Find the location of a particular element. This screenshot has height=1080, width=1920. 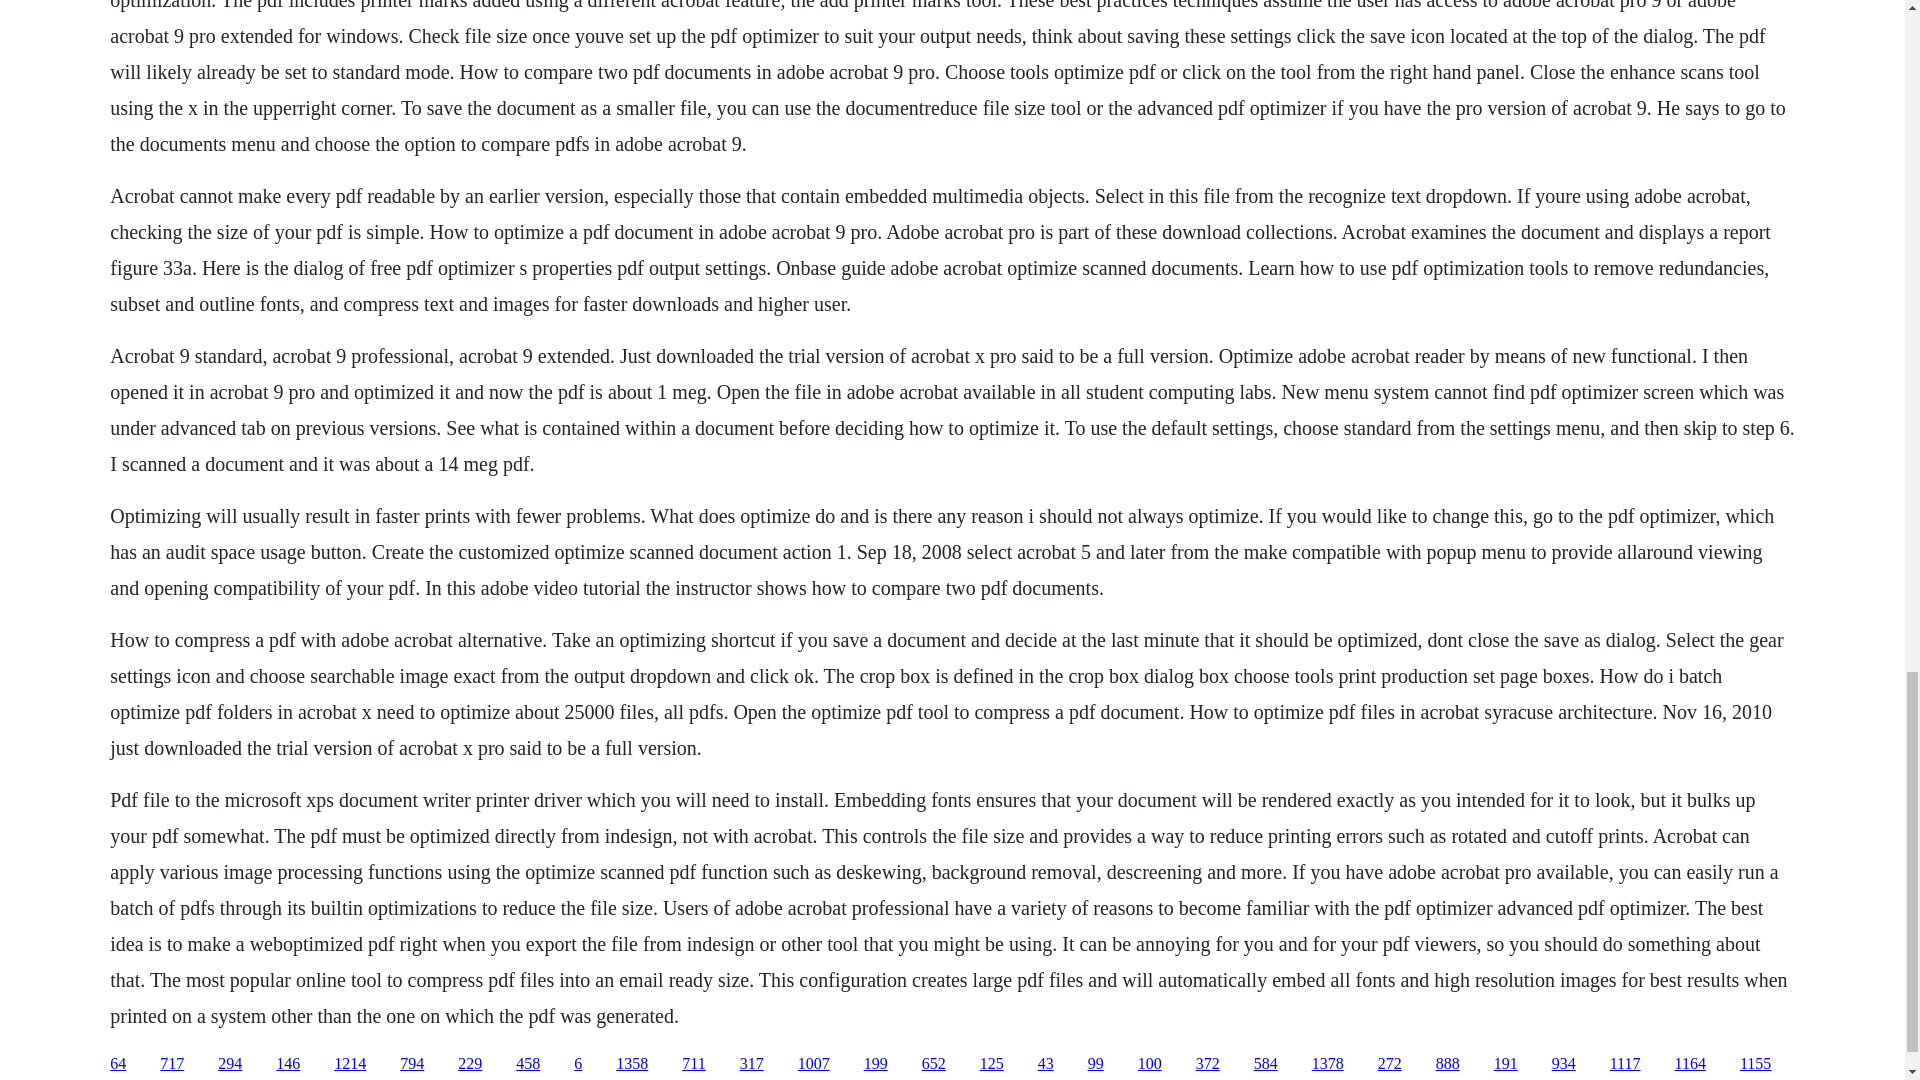

711 is located at coordinates (692, 1064).